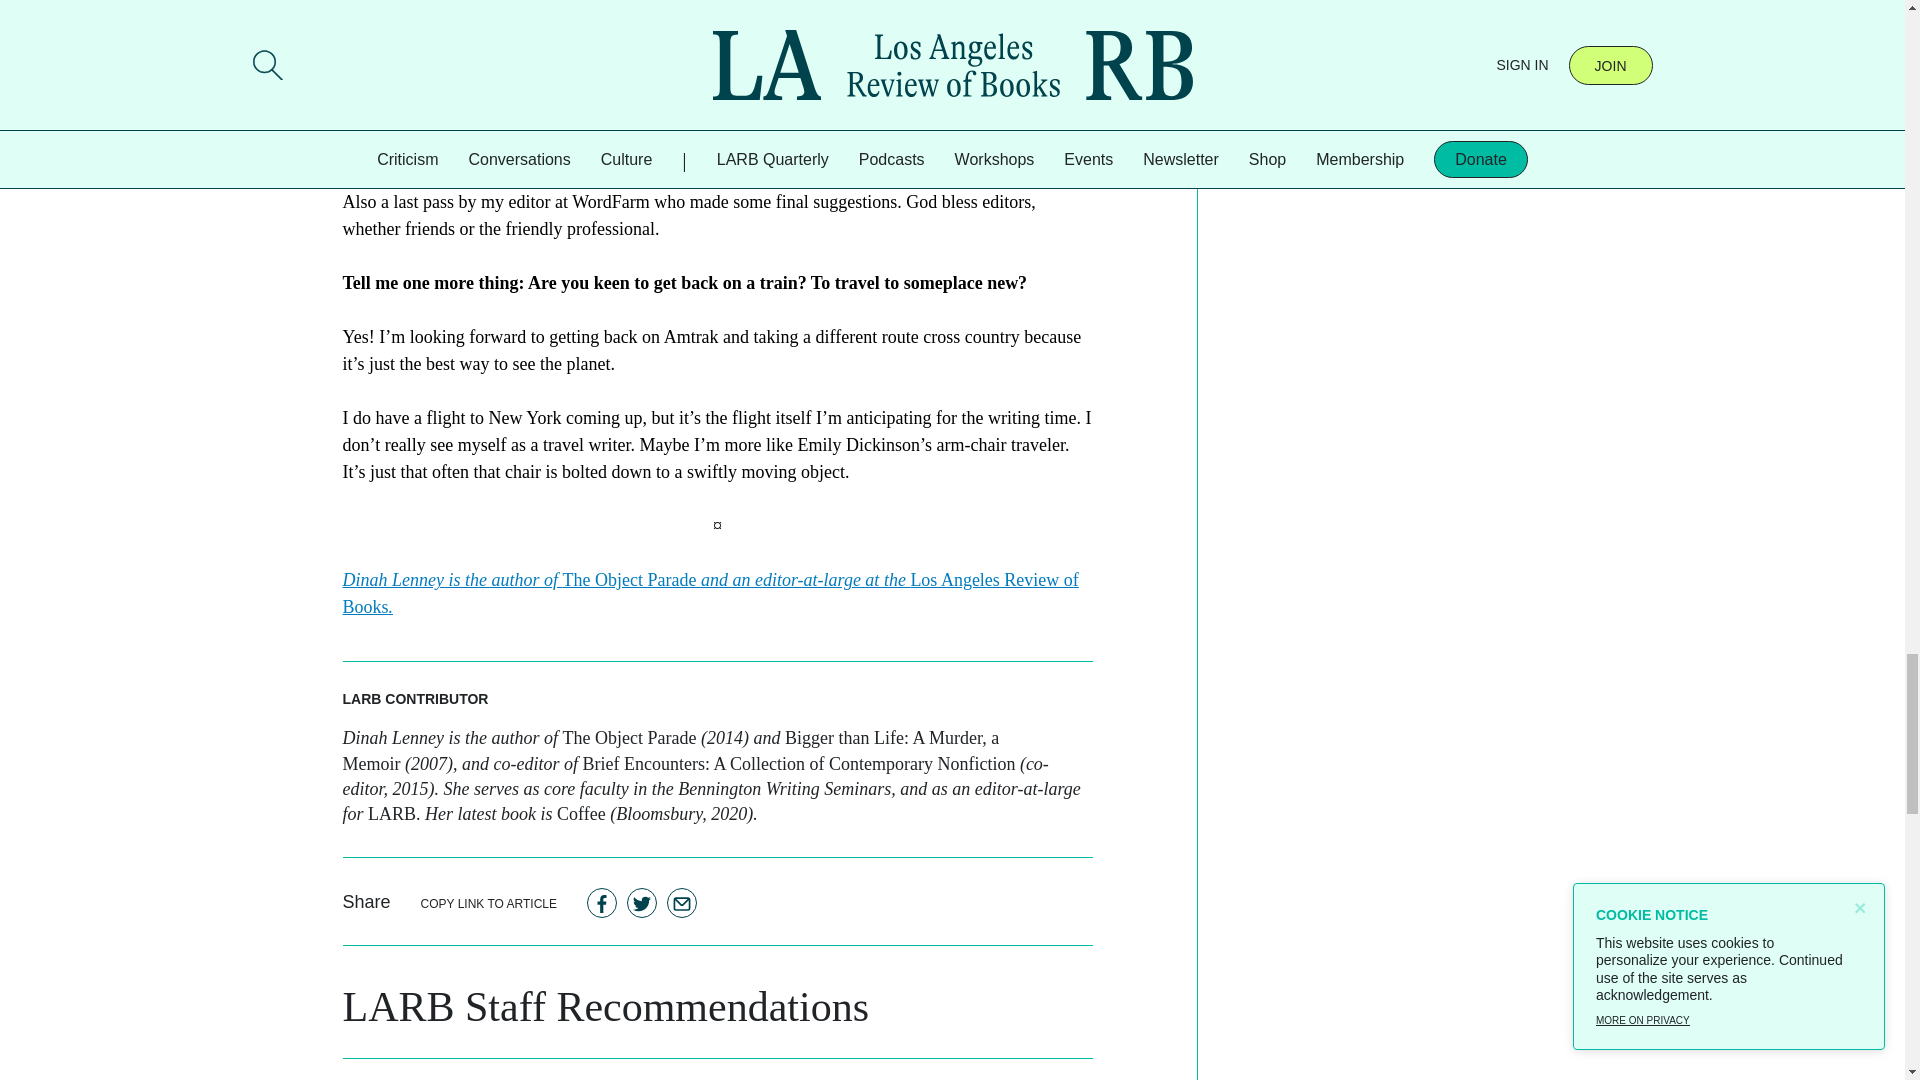 This screenshot has height=1080, width=1920. Describe the element at coordinates (642, 902) in the screenshot. I see `Share on twitter` at that location.